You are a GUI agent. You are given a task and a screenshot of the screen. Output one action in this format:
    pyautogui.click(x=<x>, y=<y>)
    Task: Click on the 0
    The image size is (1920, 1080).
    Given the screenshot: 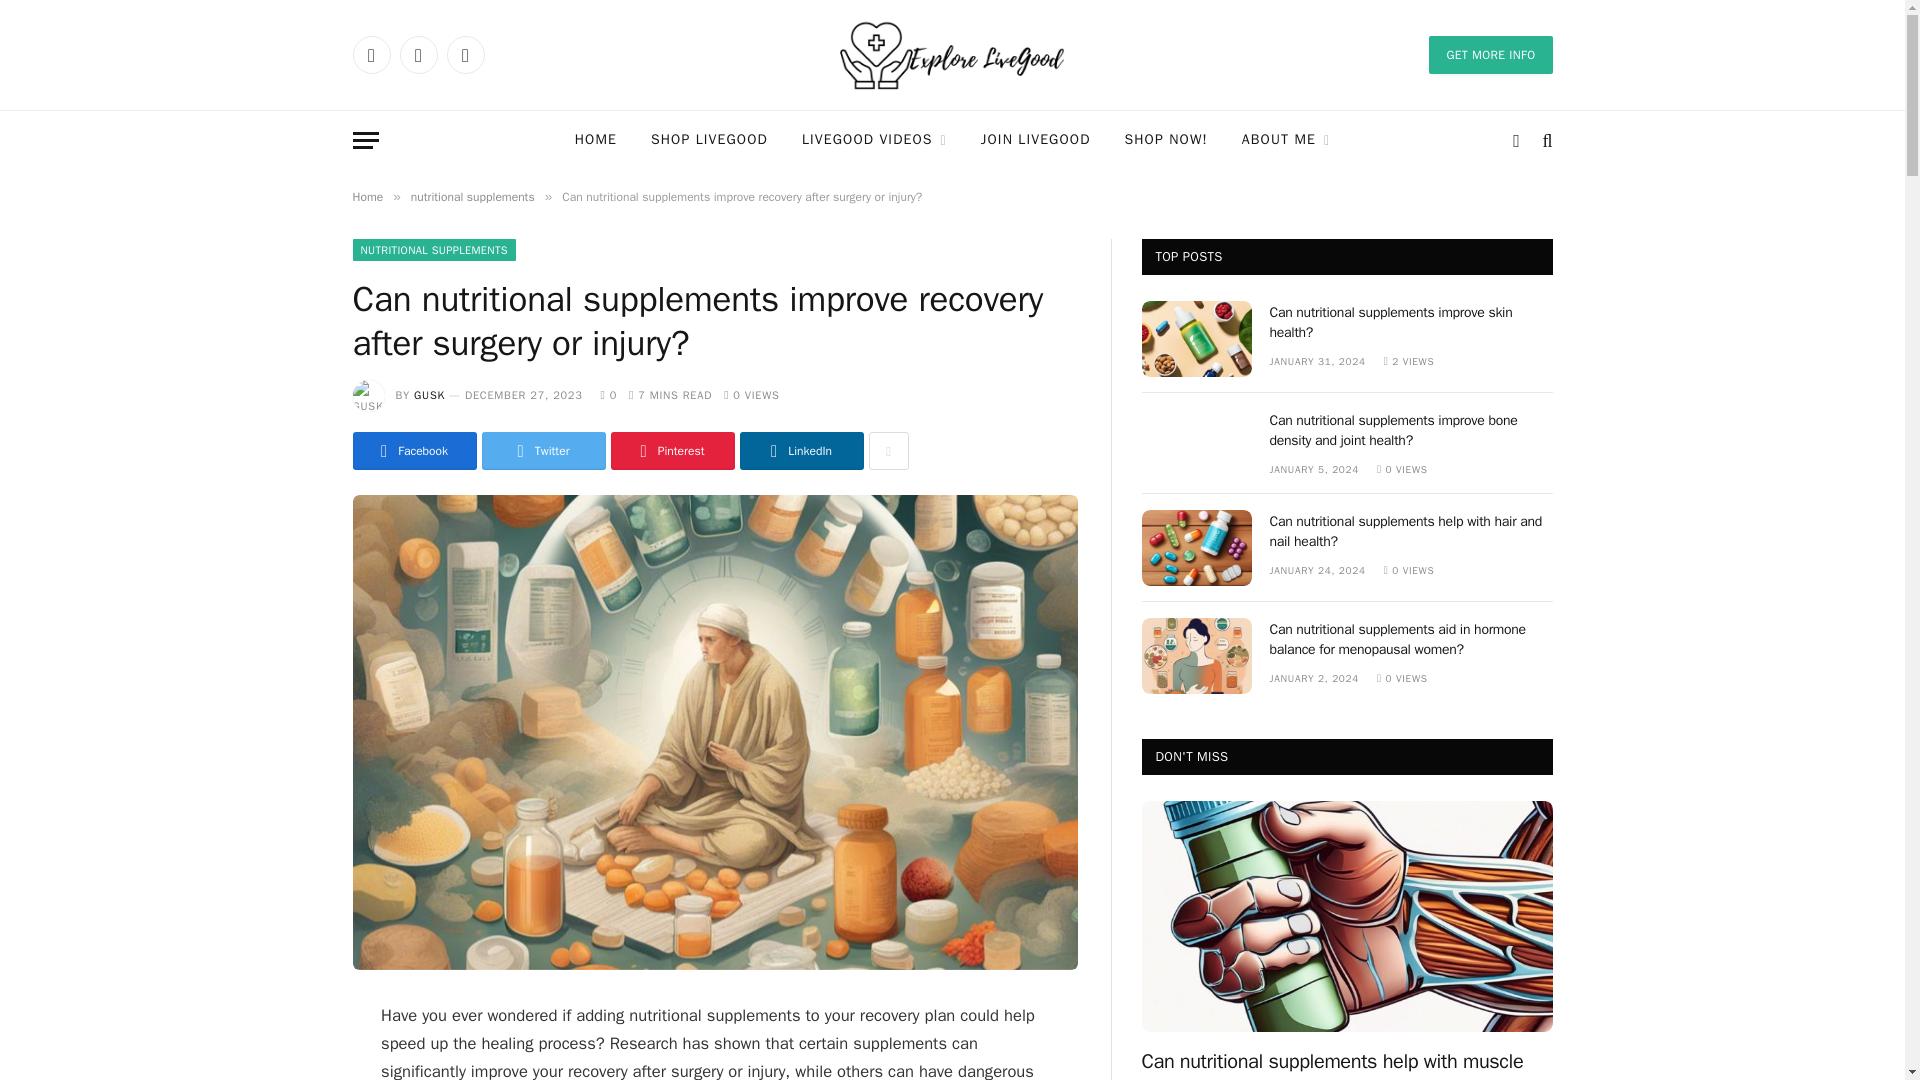 What is the action you would take?
    pyautogui.click(x=609, y=394)
    